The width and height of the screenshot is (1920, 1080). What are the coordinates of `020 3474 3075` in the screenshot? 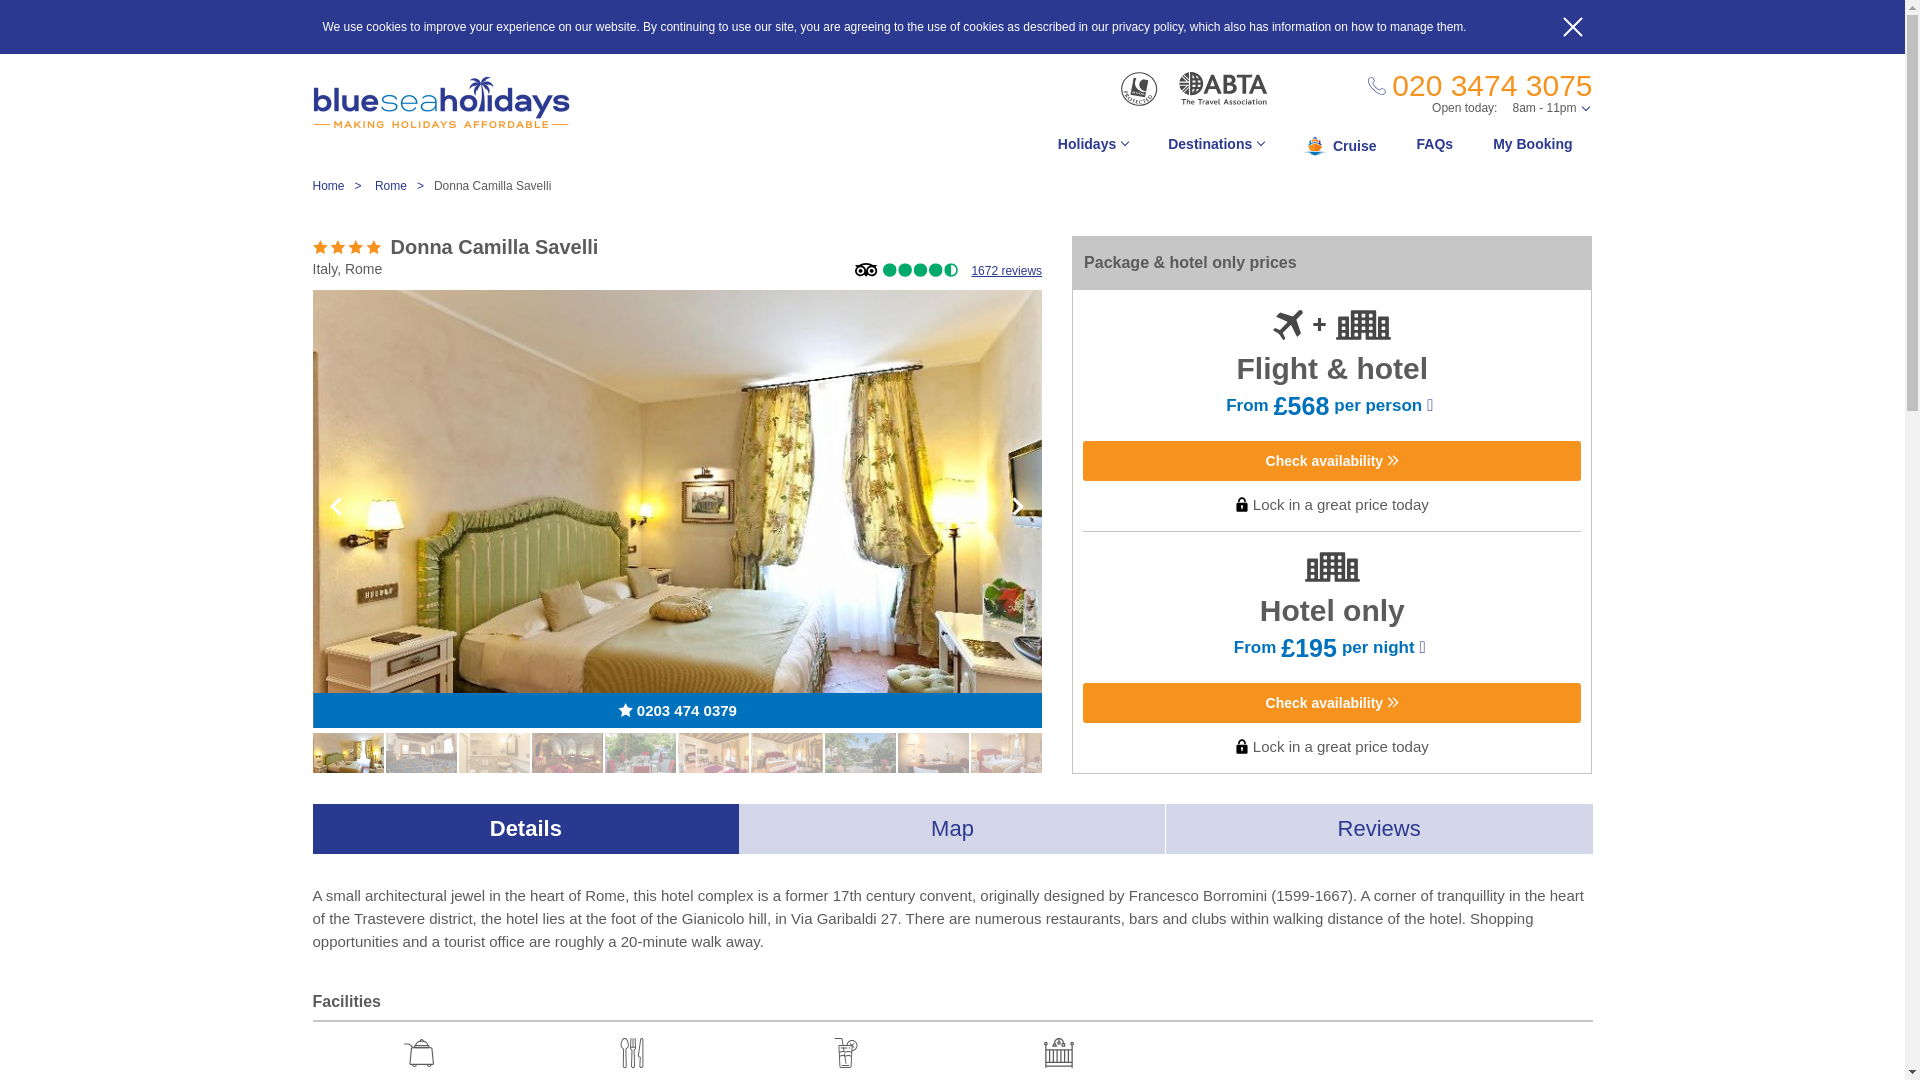 It's located at (1479, 86).